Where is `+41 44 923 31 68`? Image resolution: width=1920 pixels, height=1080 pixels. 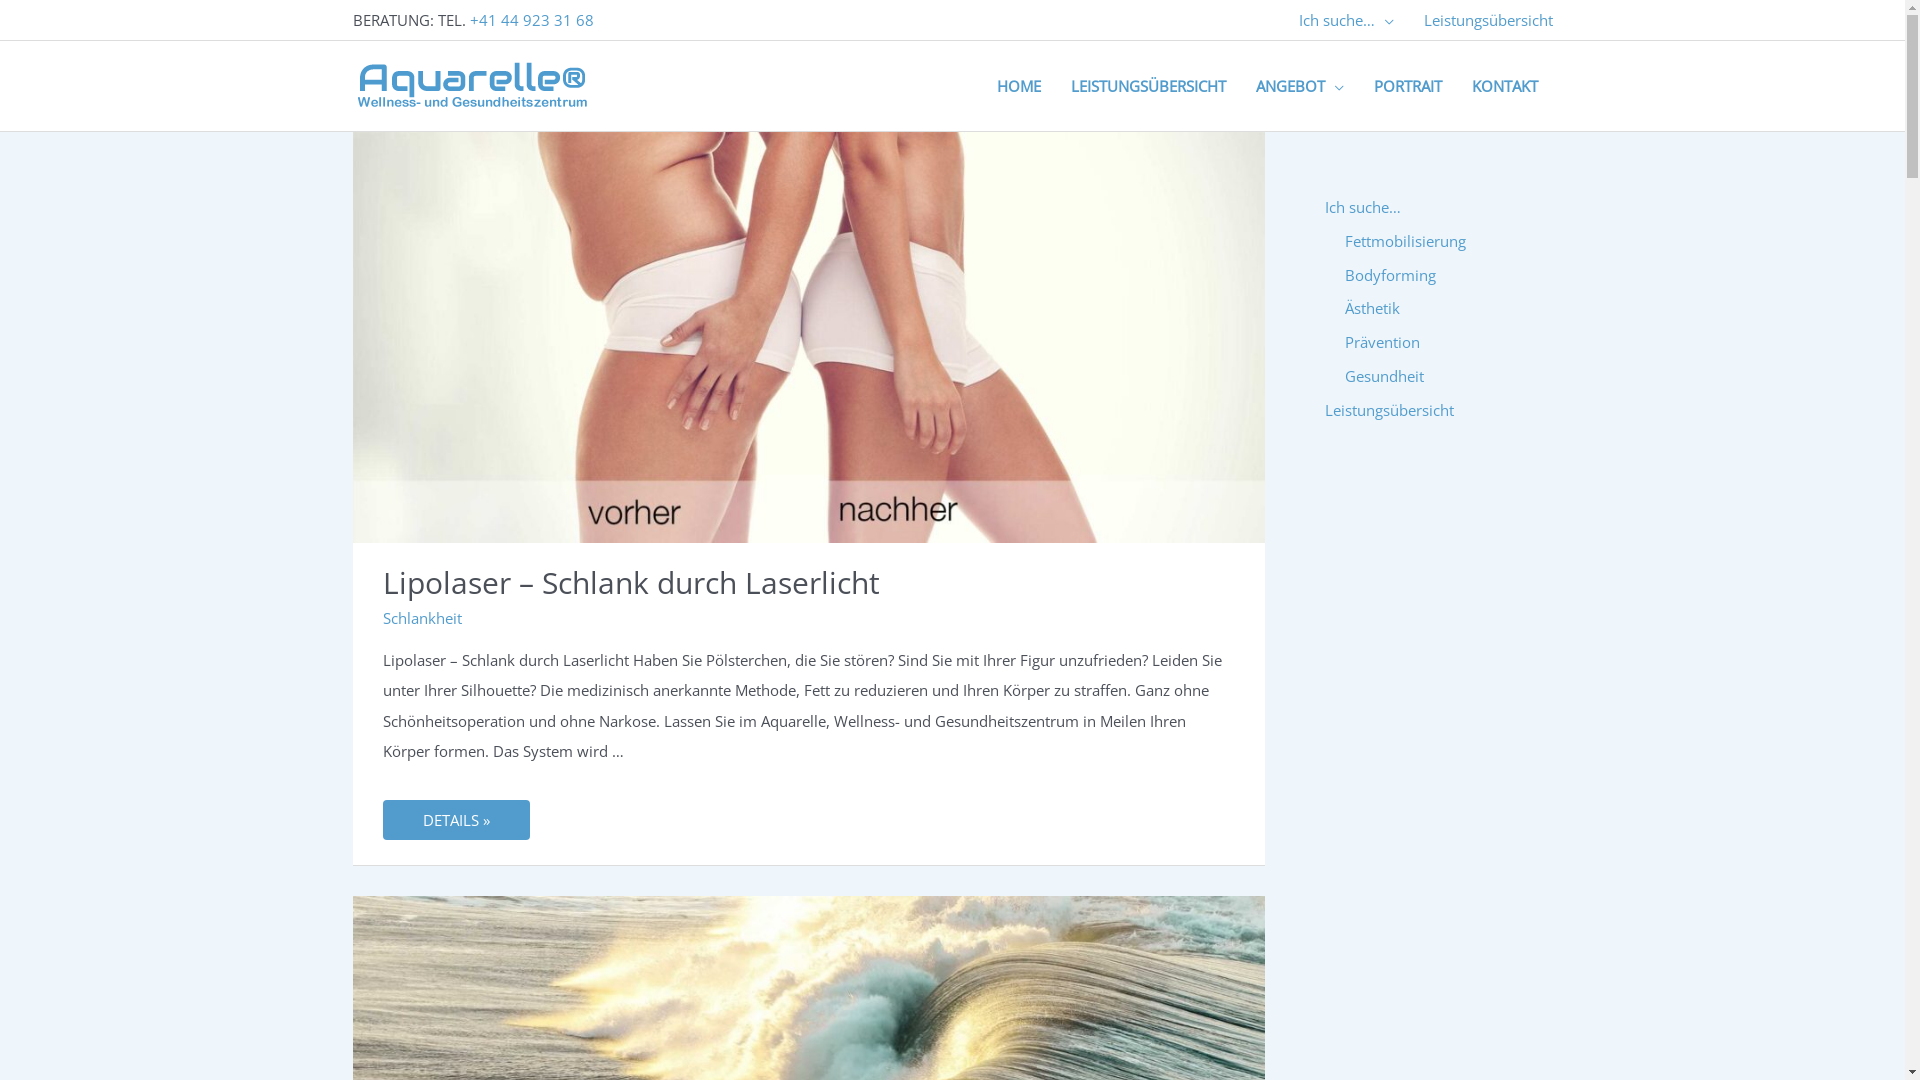 +41 44 923 31 68 is located at coordinates (532, 20).